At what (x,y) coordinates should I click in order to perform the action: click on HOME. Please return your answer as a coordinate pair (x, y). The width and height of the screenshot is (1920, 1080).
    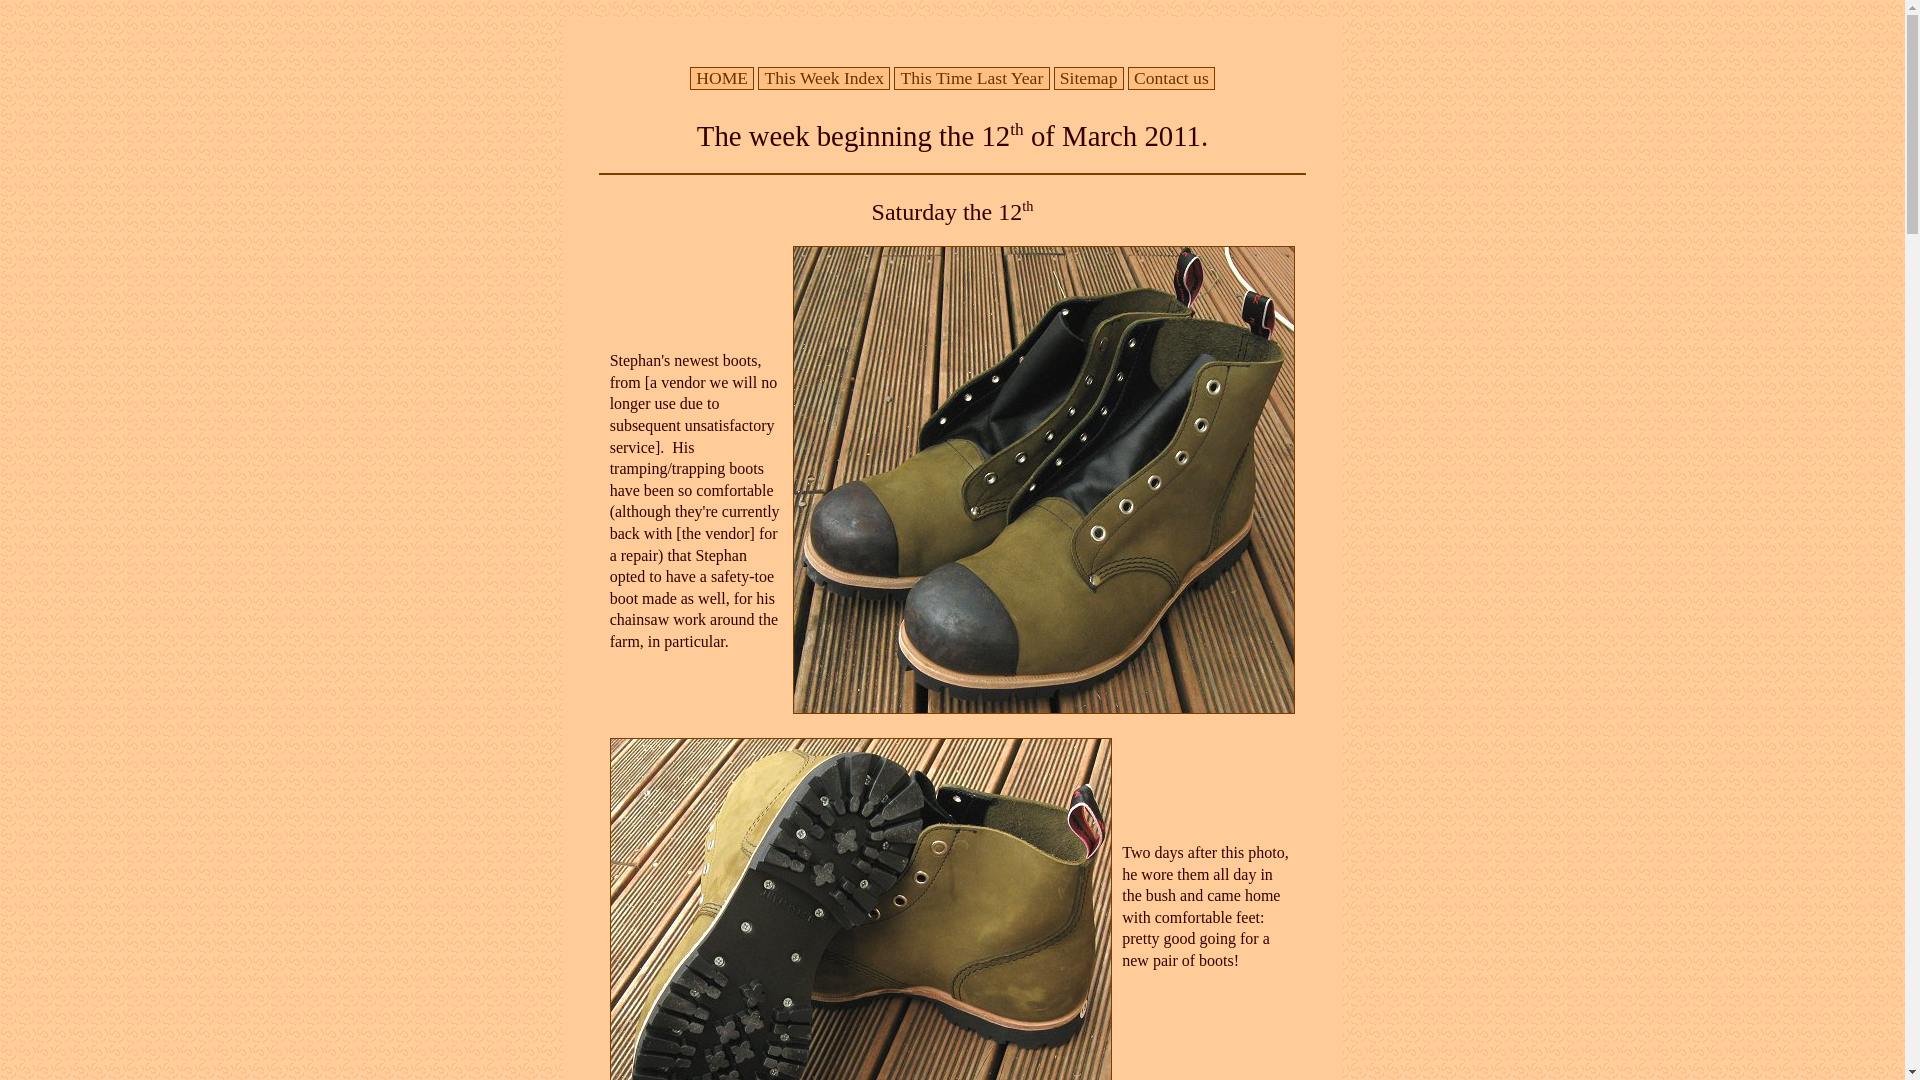
    Looking at the image, I should click on (722, 77).